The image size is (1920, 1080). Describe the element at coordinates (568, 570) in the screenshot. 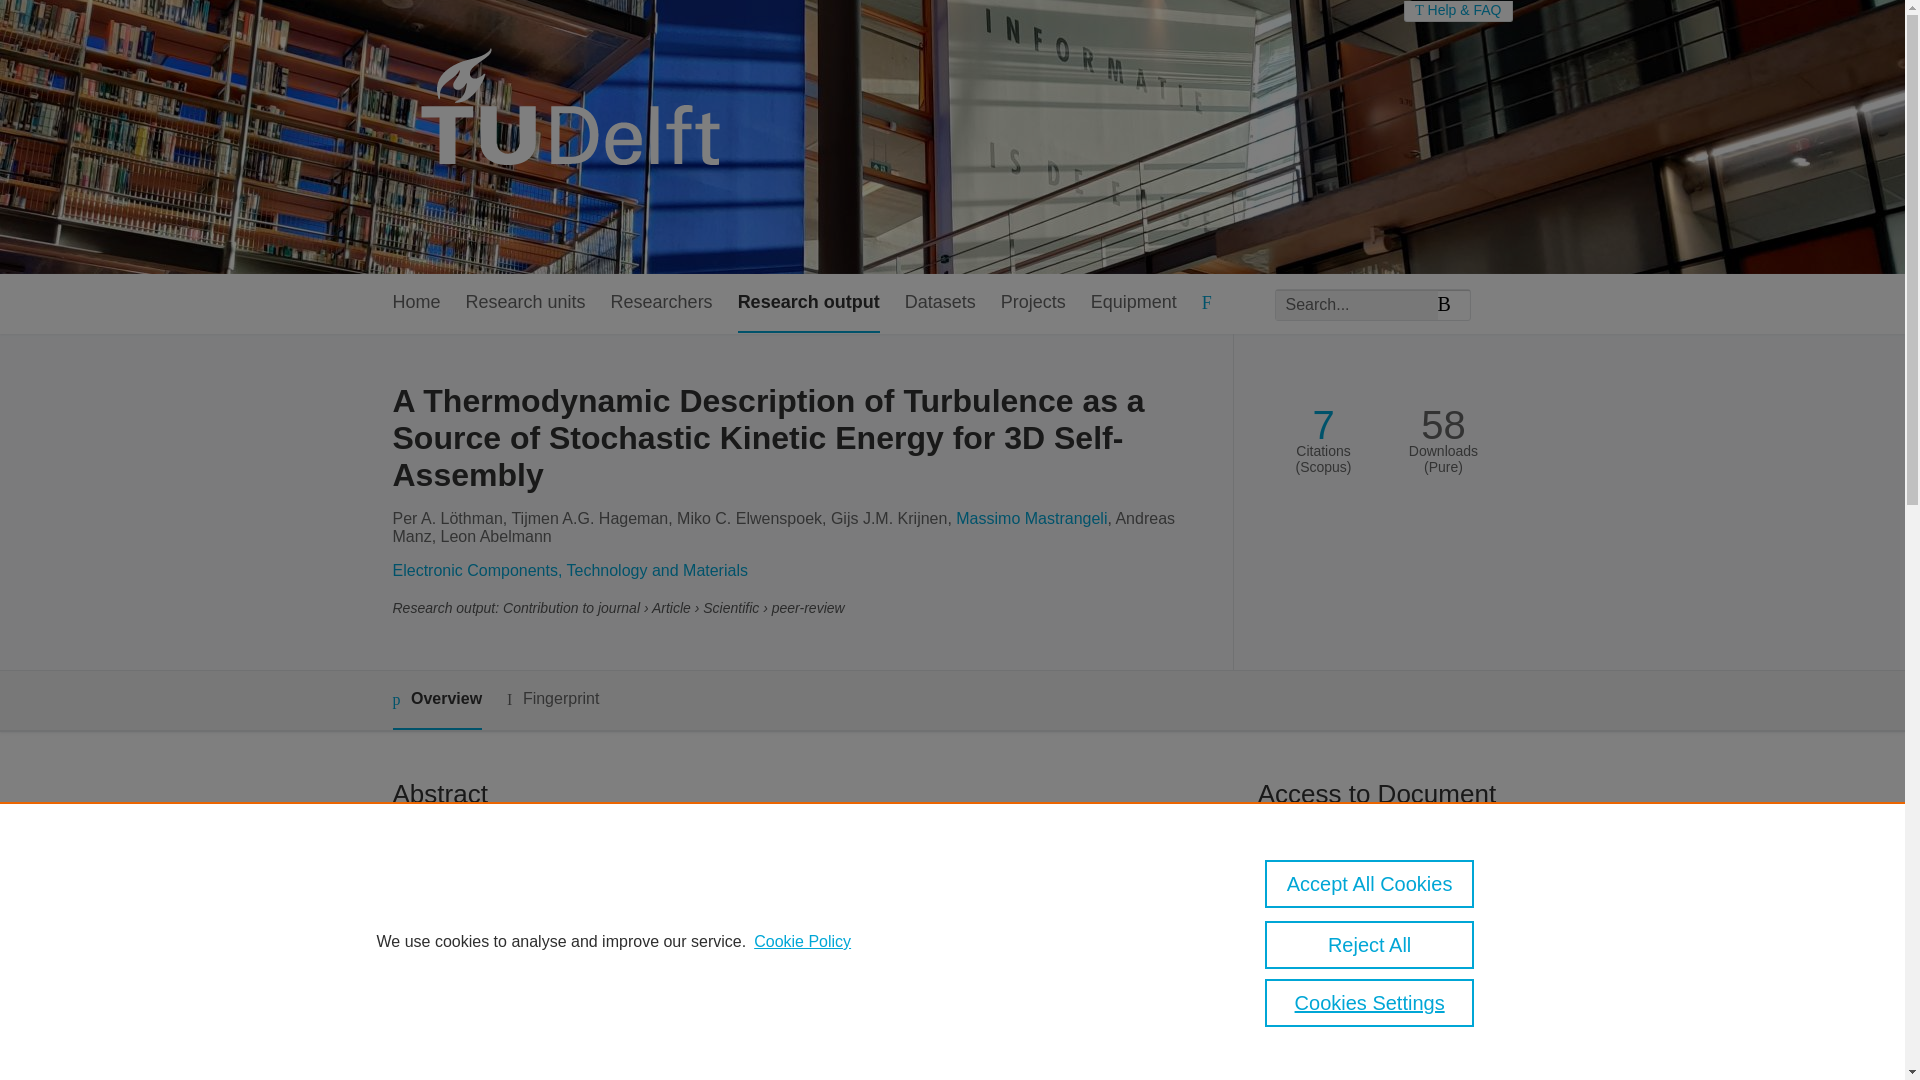

I see `Electronic Components, Technology and Materials` at that location.